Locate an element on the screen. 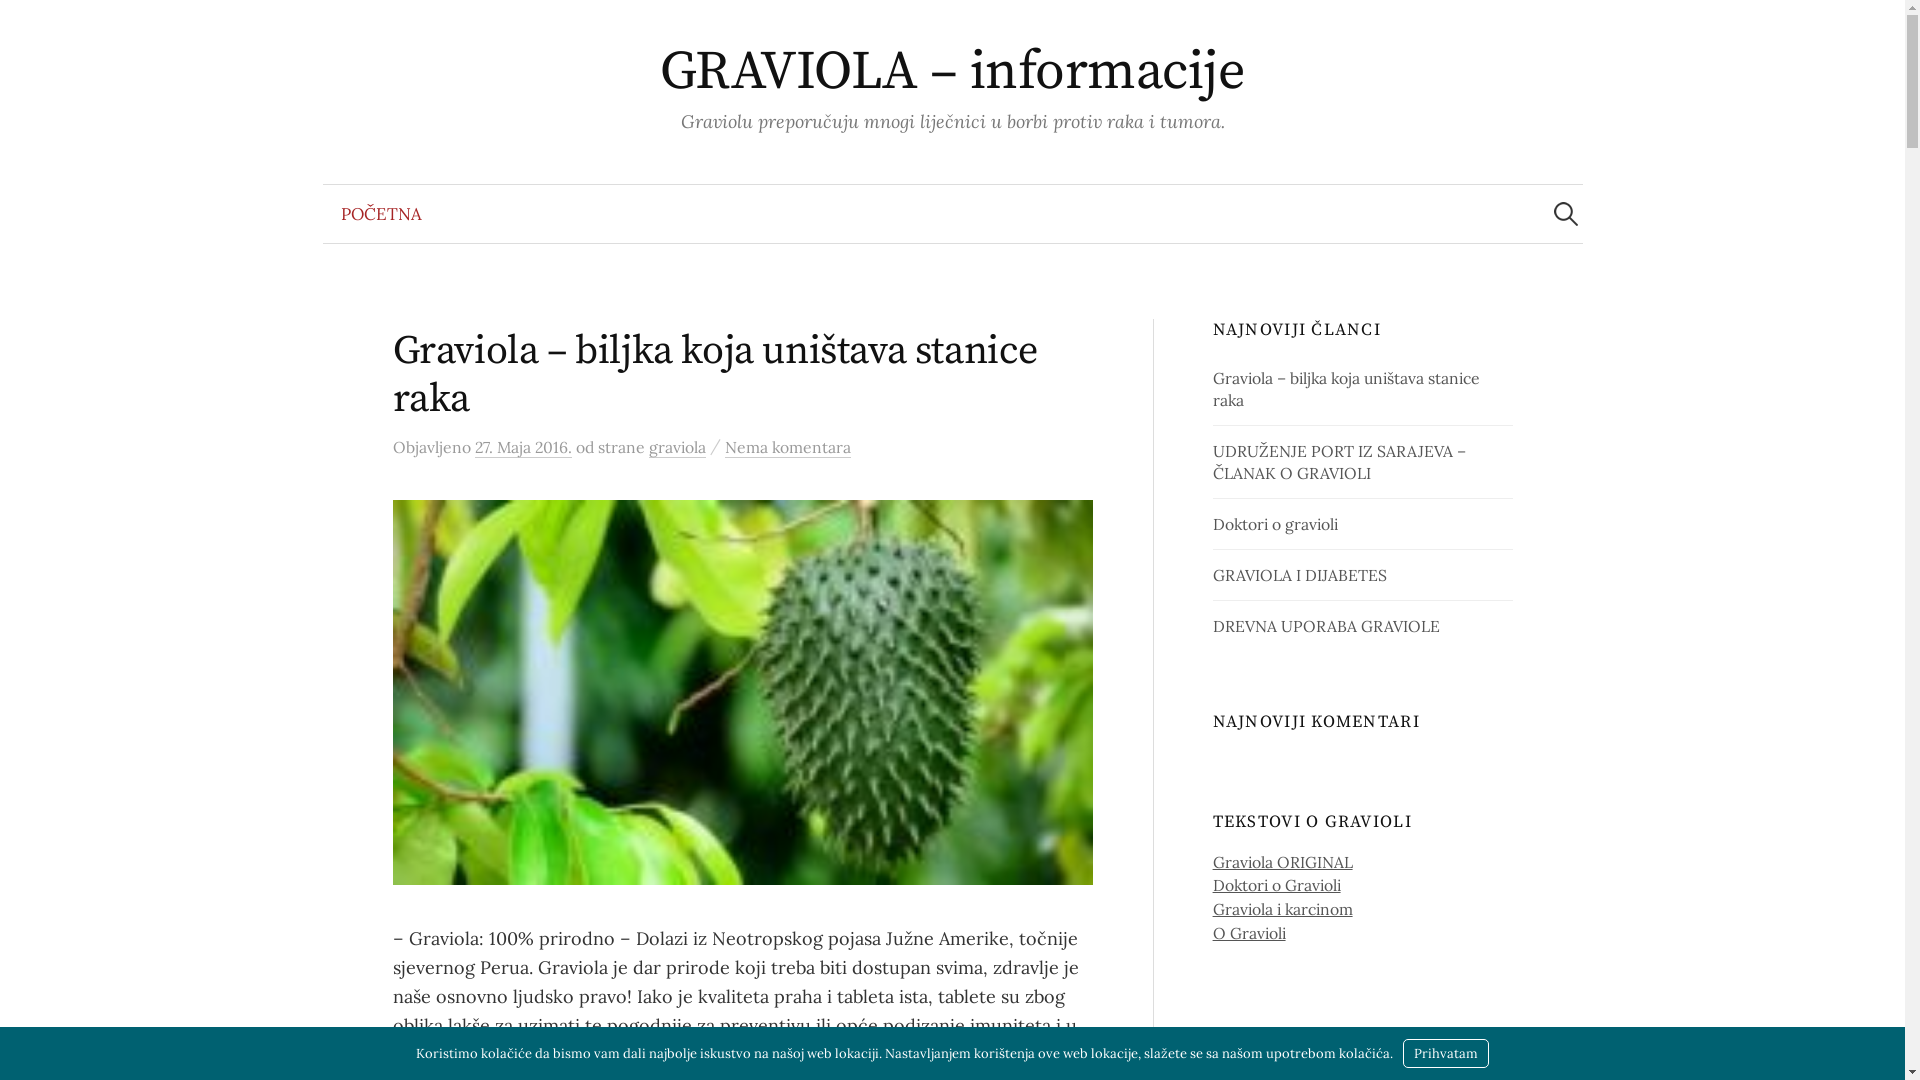 The image size is (1920, 1080). DREVNA UPORABA GRAVIOLE is located at coordinates (1326, 626).